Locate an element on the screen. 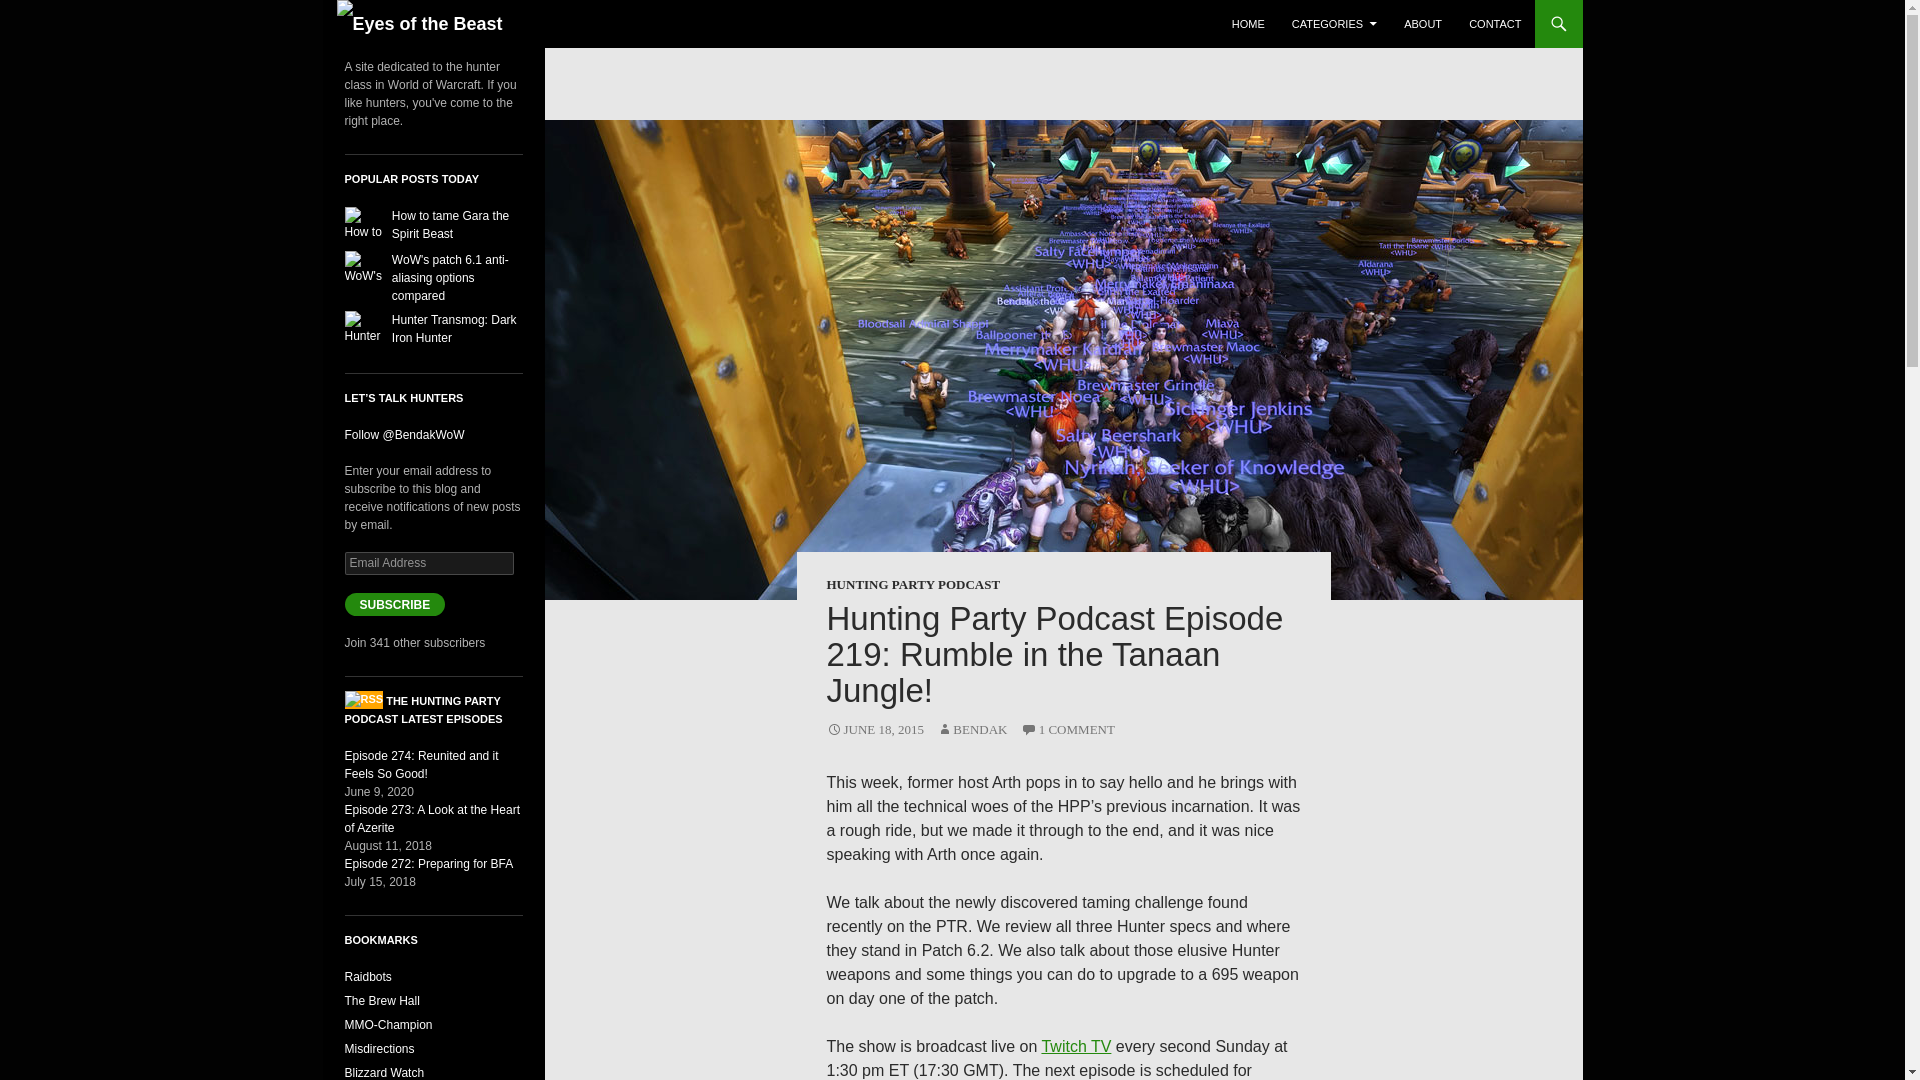  1 COMMENT is located at coordinates (1068, 729).